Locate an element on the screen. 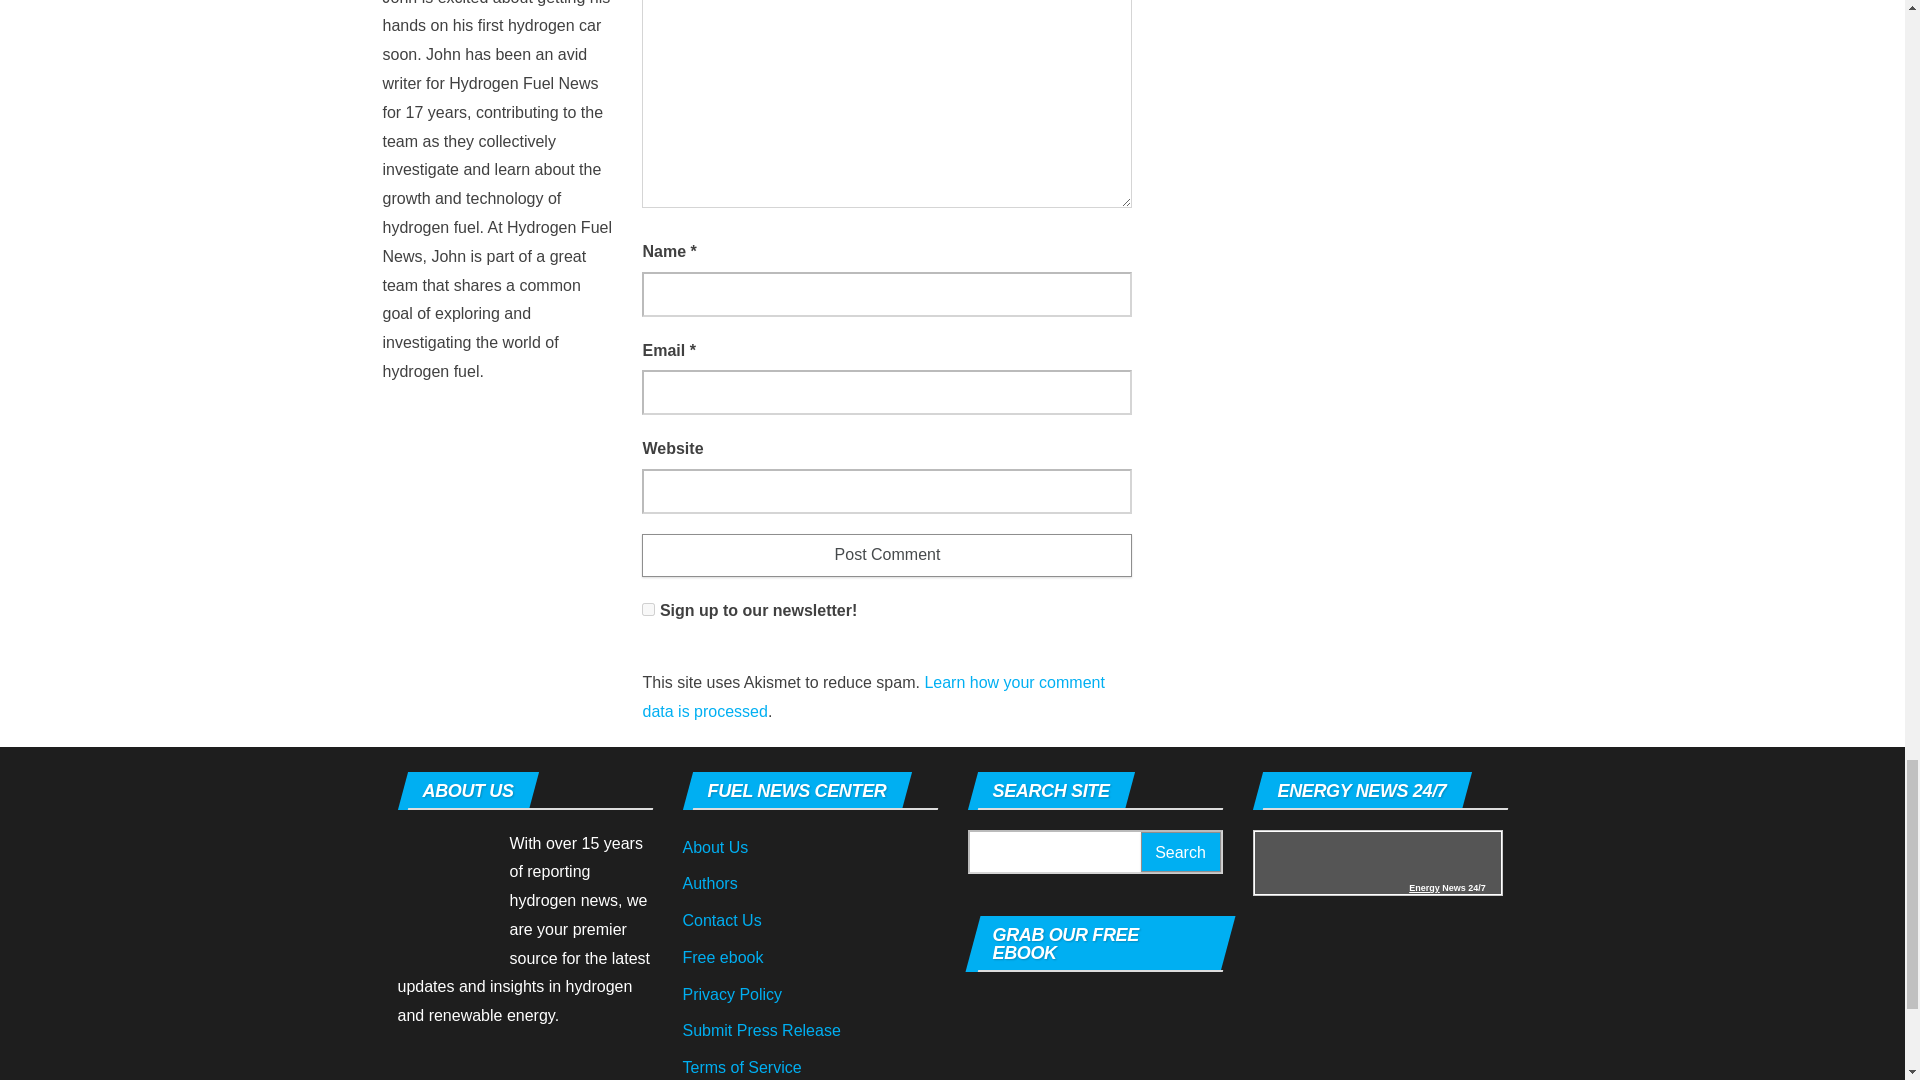 Image resolution: width=1920 pixels, height=1080 pixels. Post Comment is located at coordinates (886, 554).